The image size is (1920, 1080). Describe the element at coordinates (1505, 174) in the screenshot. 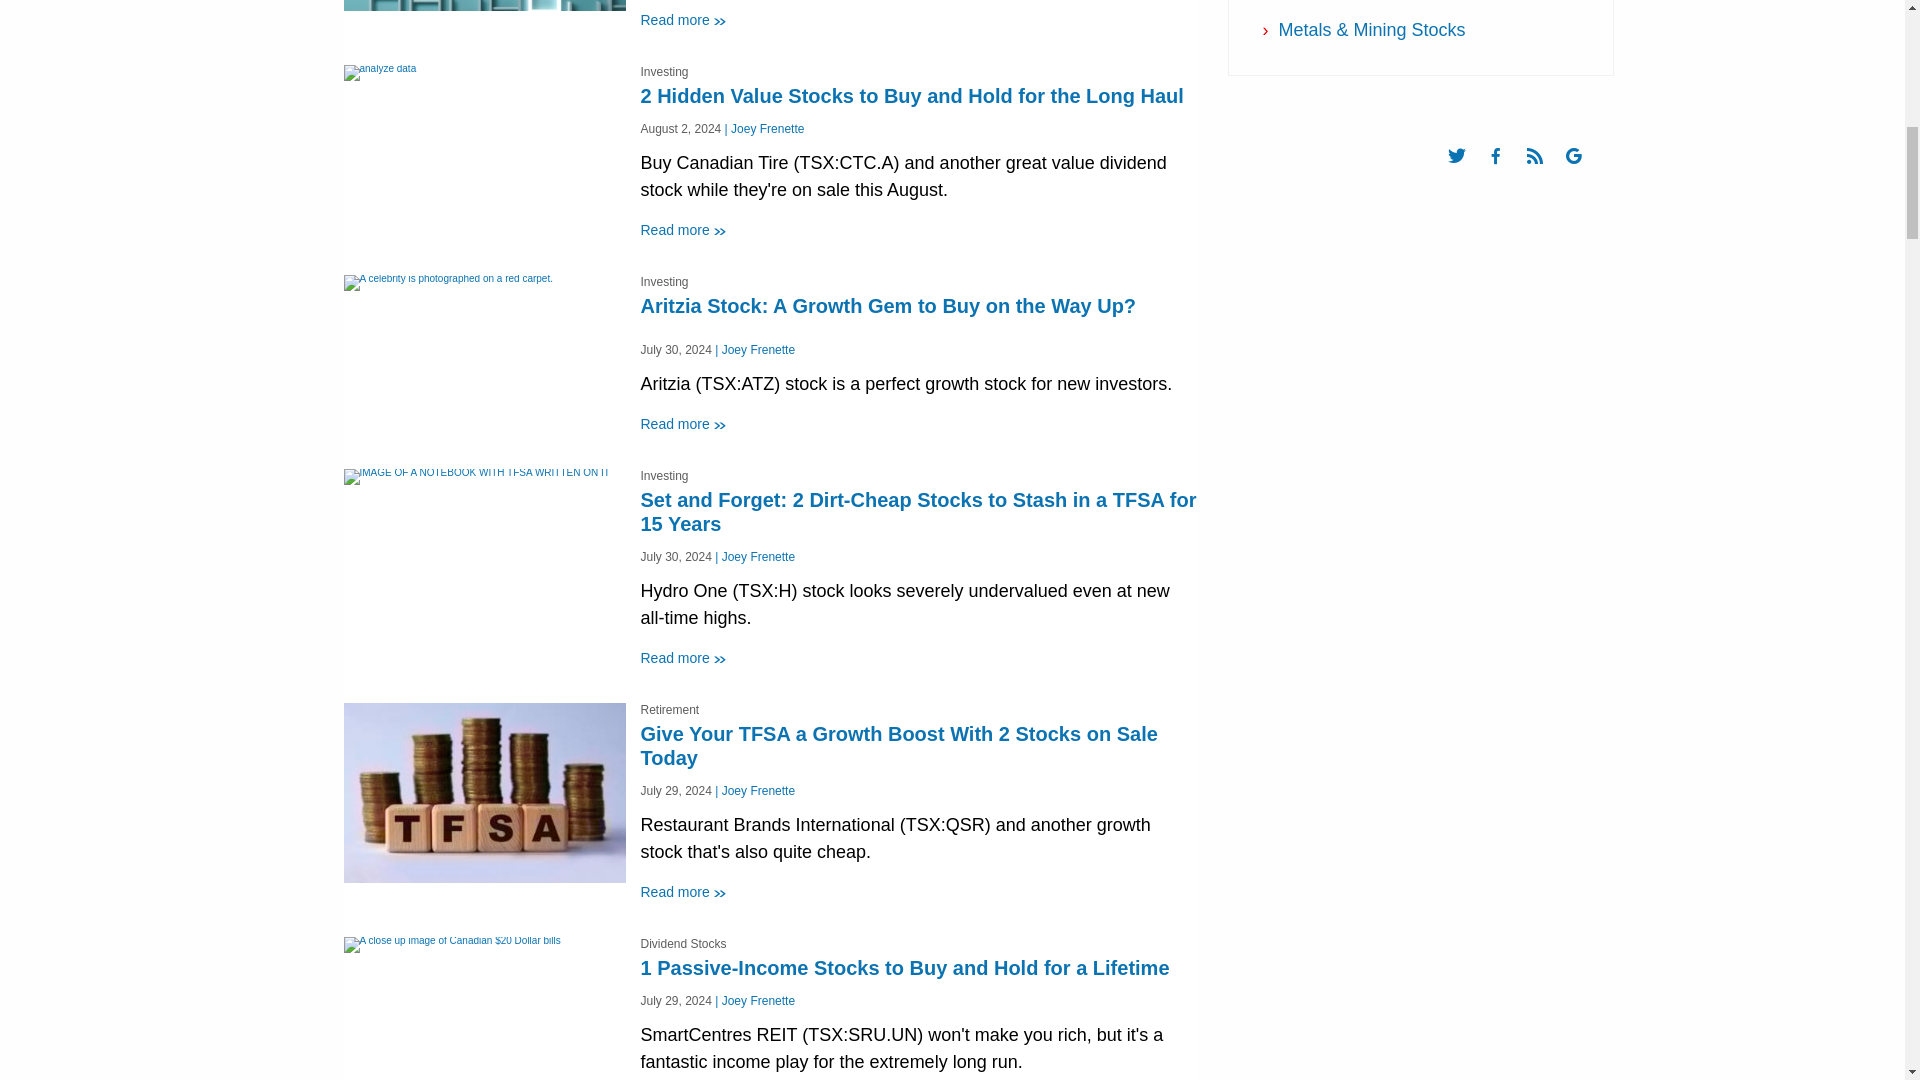

I see `Like us on Facebook` at that location.